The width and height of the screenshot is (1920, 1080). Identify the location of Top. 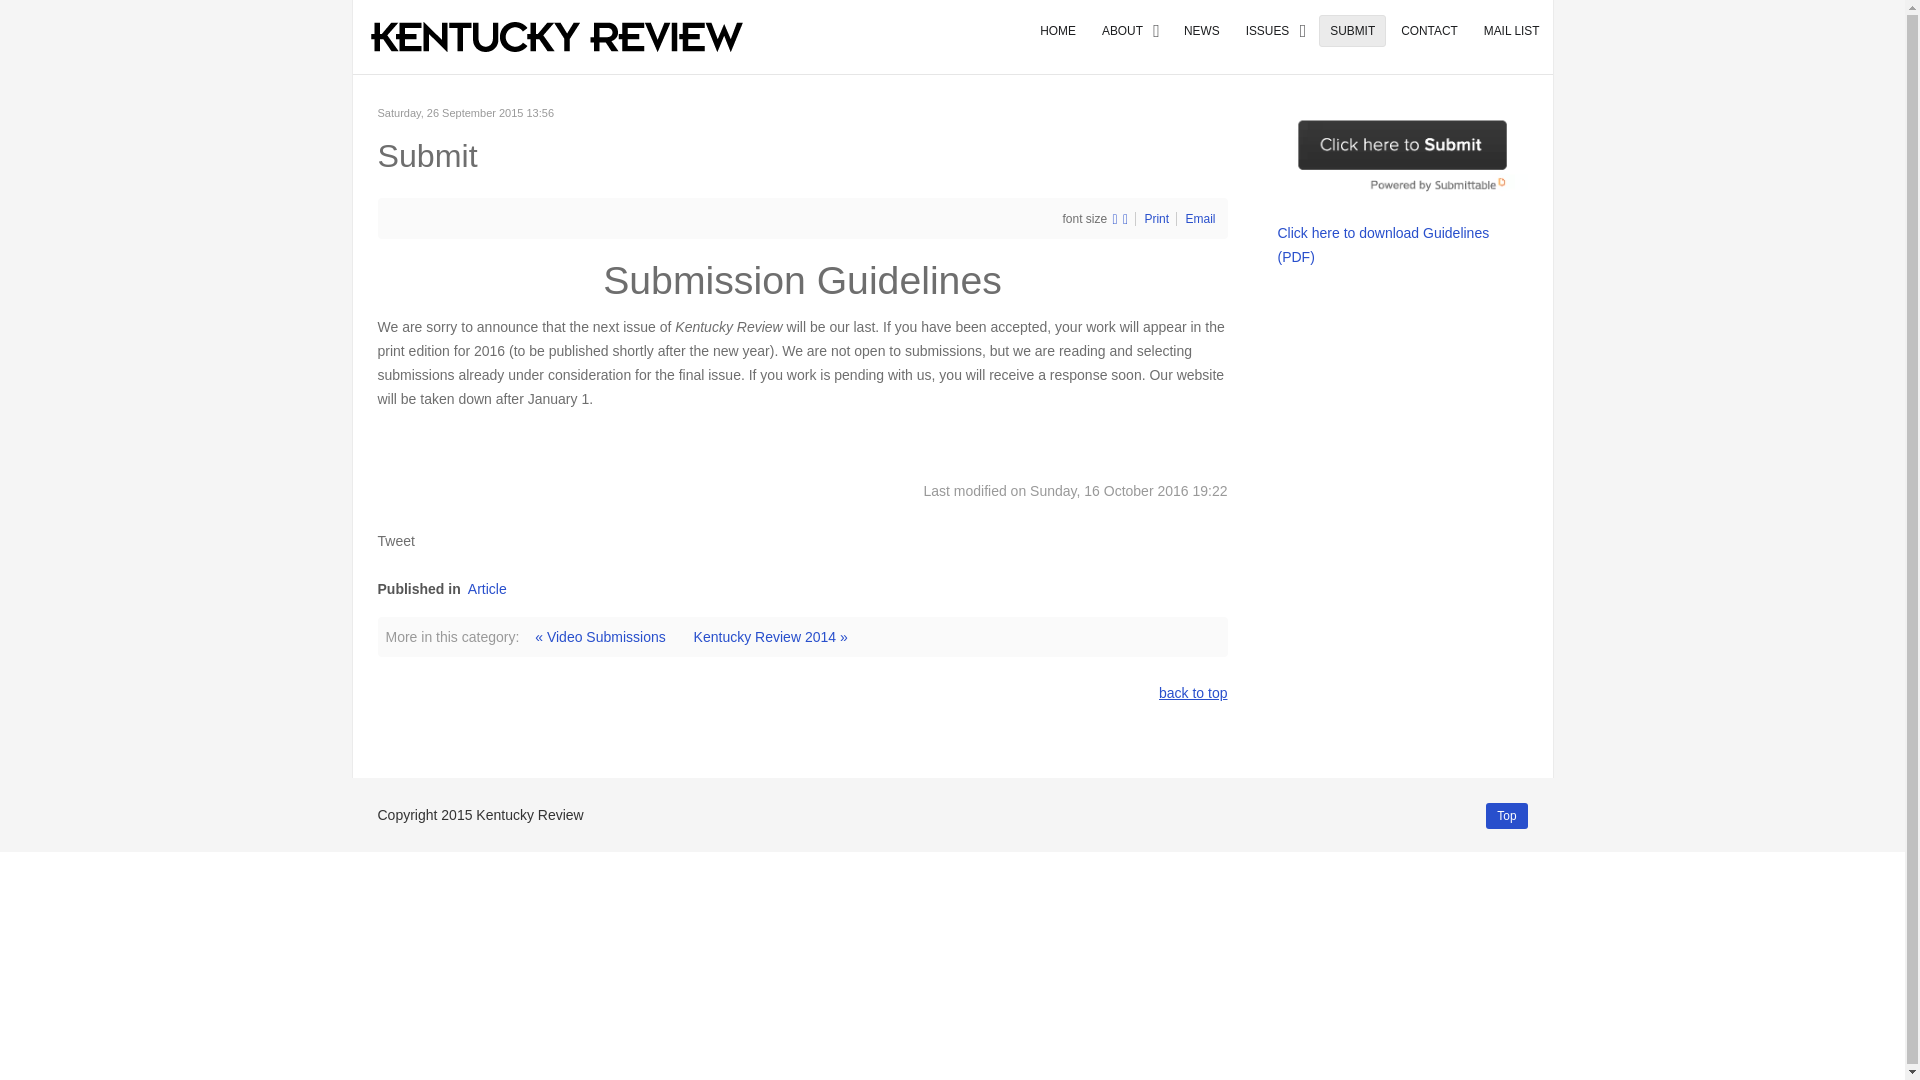
(1506, 816).